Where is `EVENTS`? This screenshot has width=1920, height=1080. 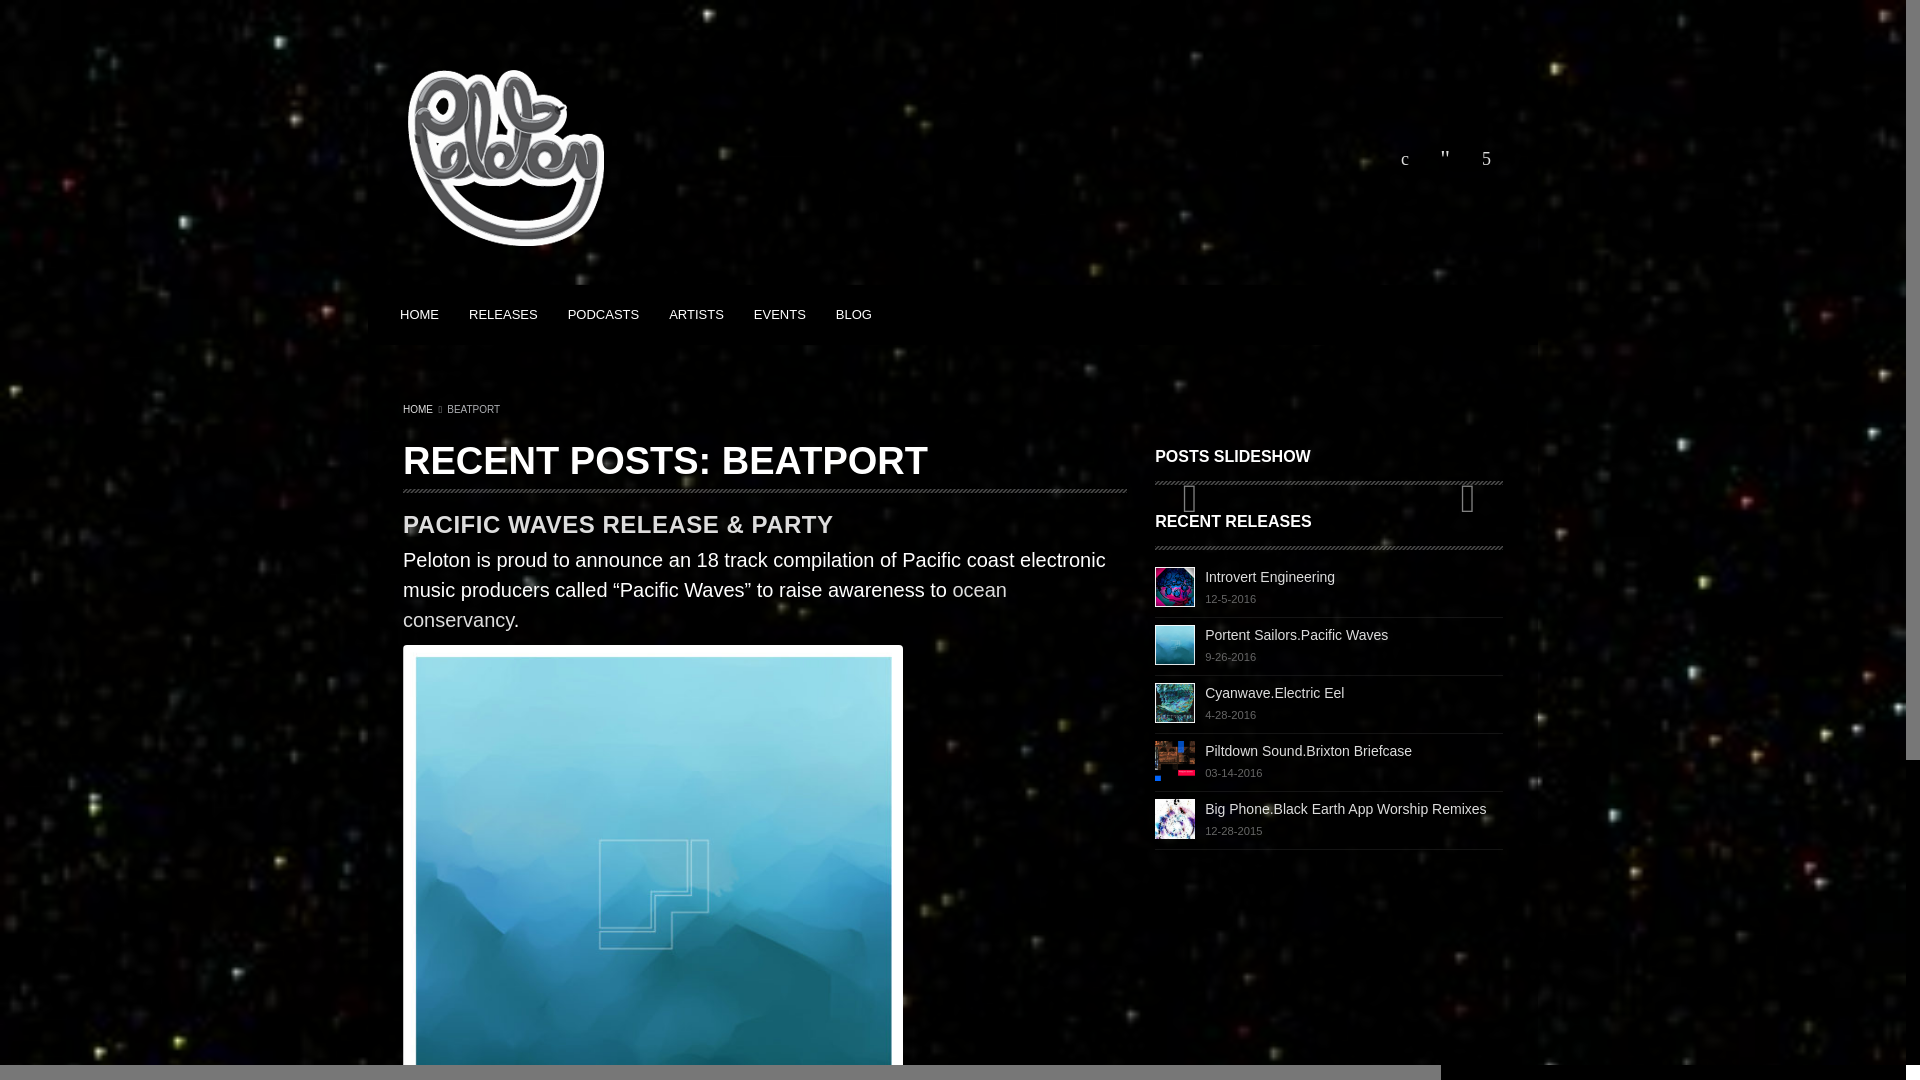 EVENTS is located at coordinates (780, 314).